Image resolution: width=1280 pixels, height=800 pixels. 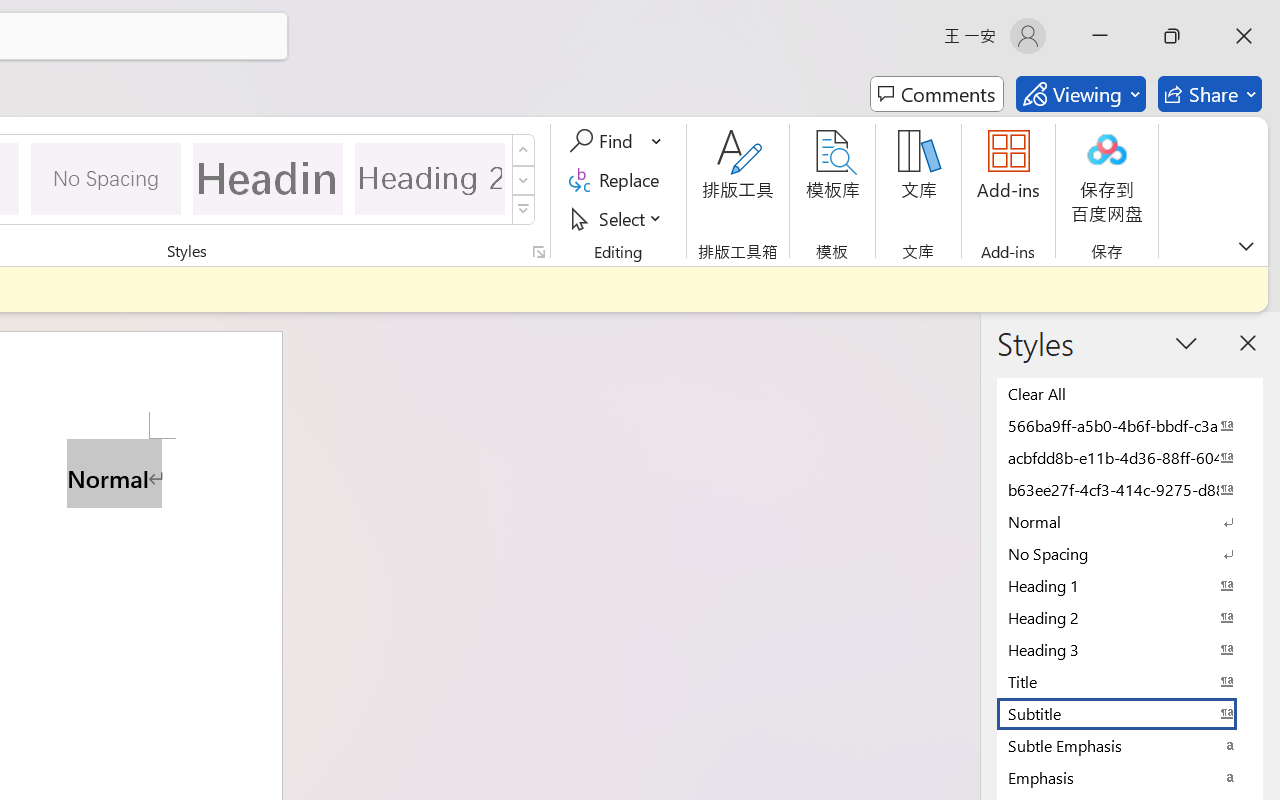 I want to click on No Spacing, so click(x=1130, y=553).